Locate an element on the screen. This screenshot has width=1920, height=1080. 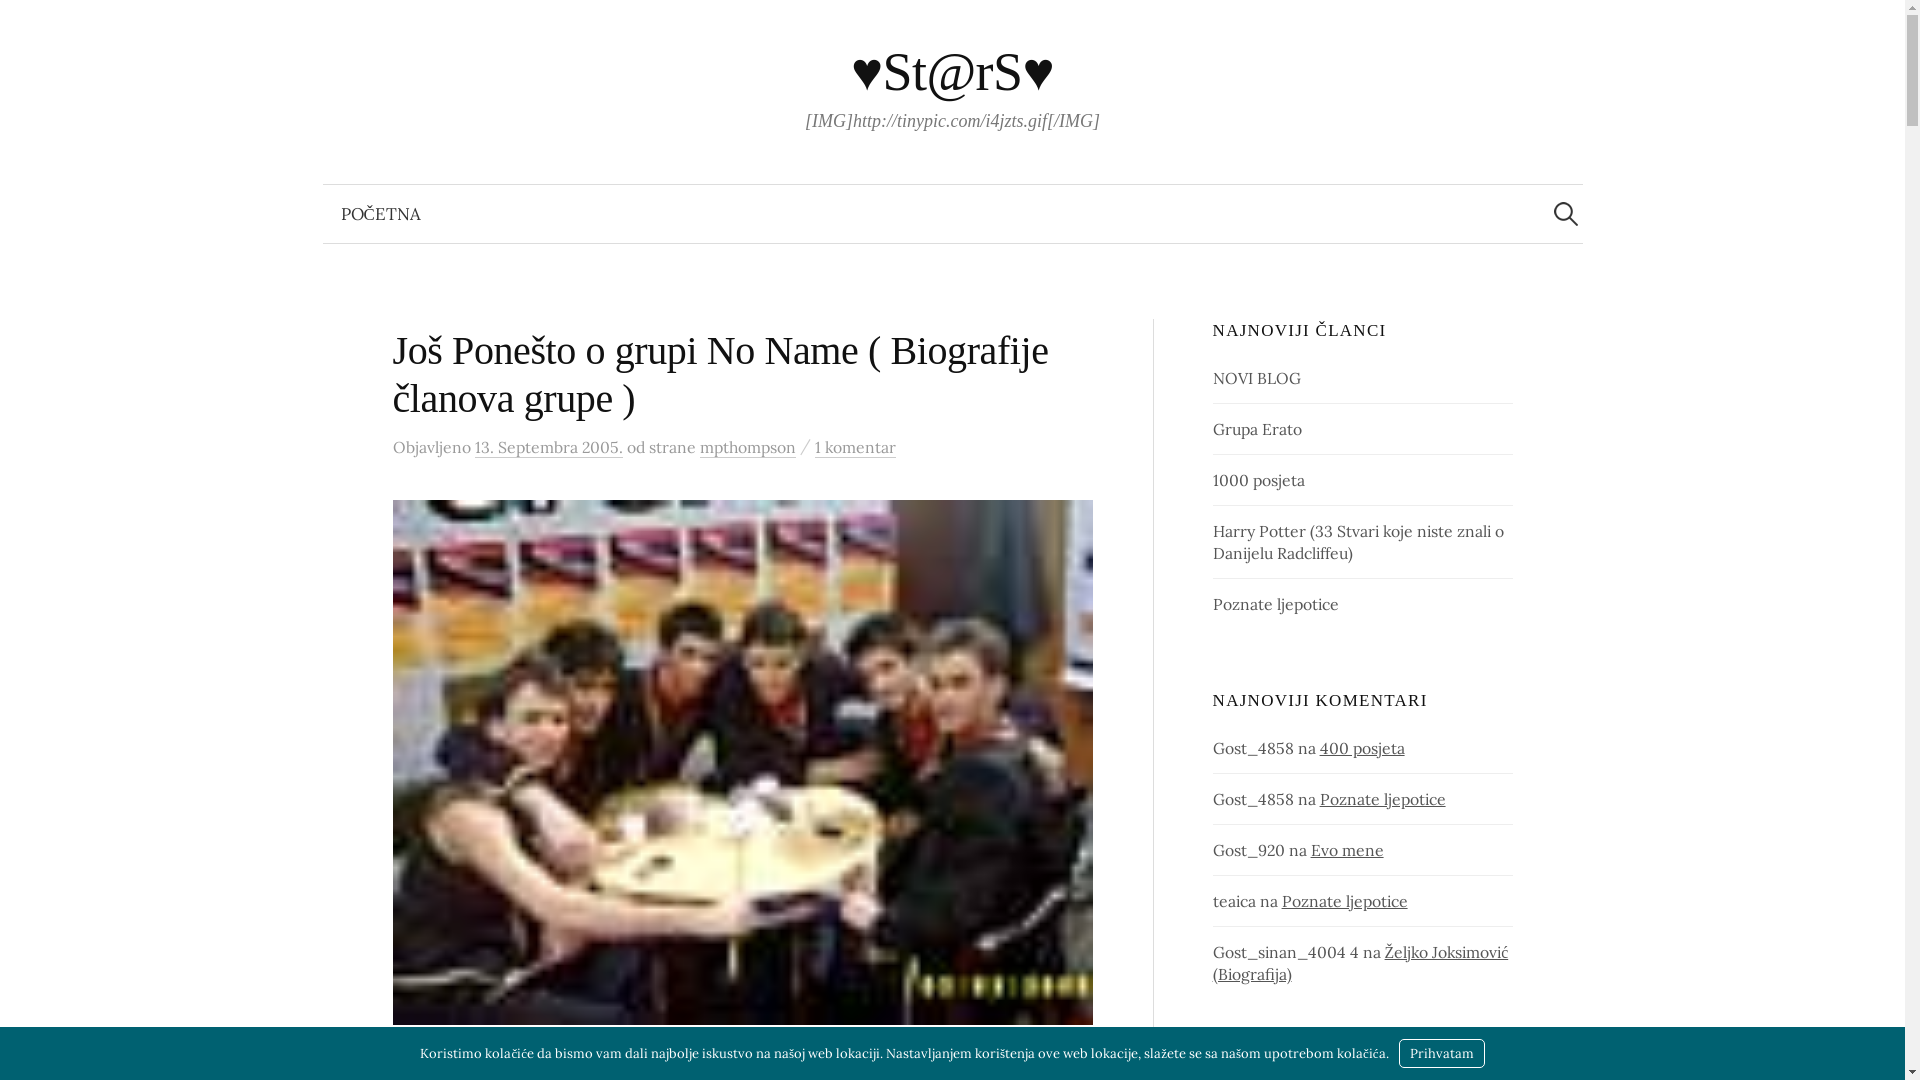
NOVI BLOG is located at coordinates (1257, 378).